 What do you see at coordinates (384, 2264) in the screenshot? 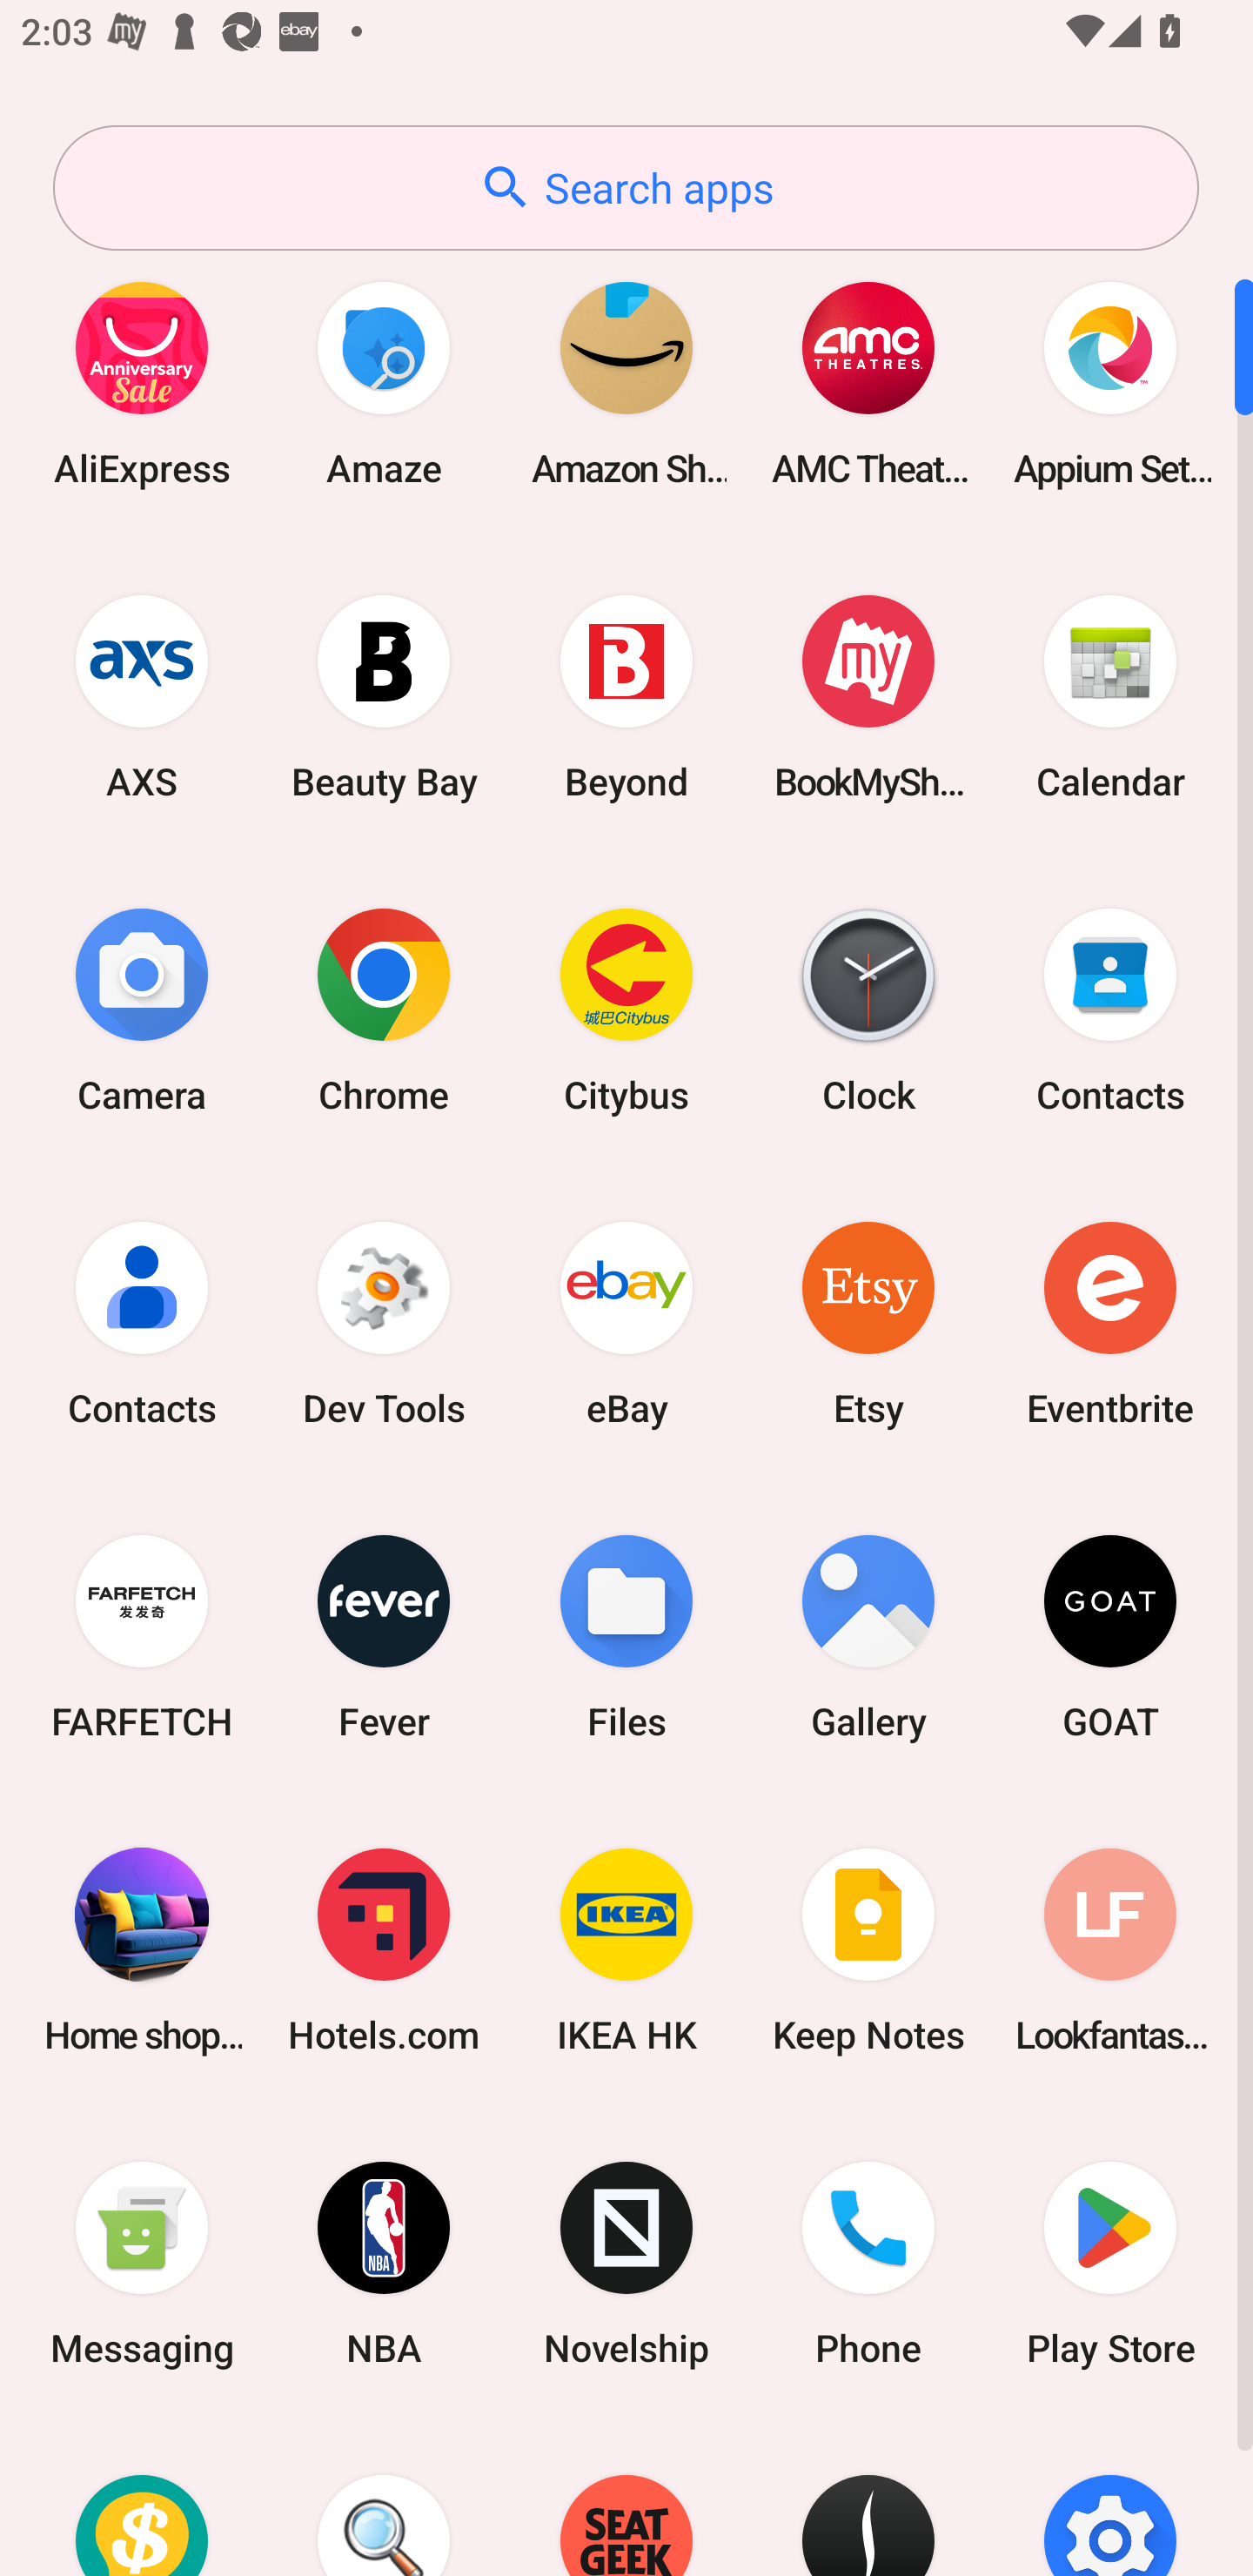
I see `NBA` at bounding box center [384, 2264].